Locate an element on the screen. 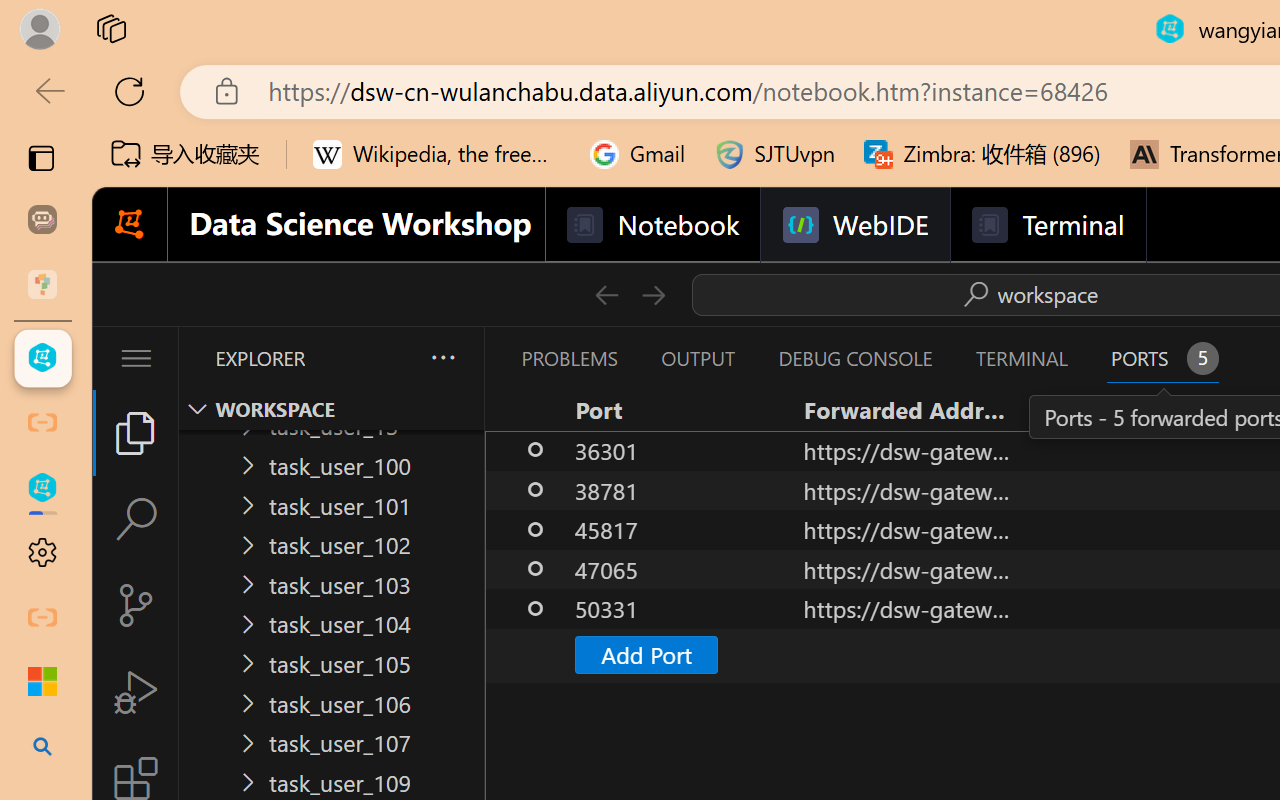  Terminal is located at coordinates (1046, 225).